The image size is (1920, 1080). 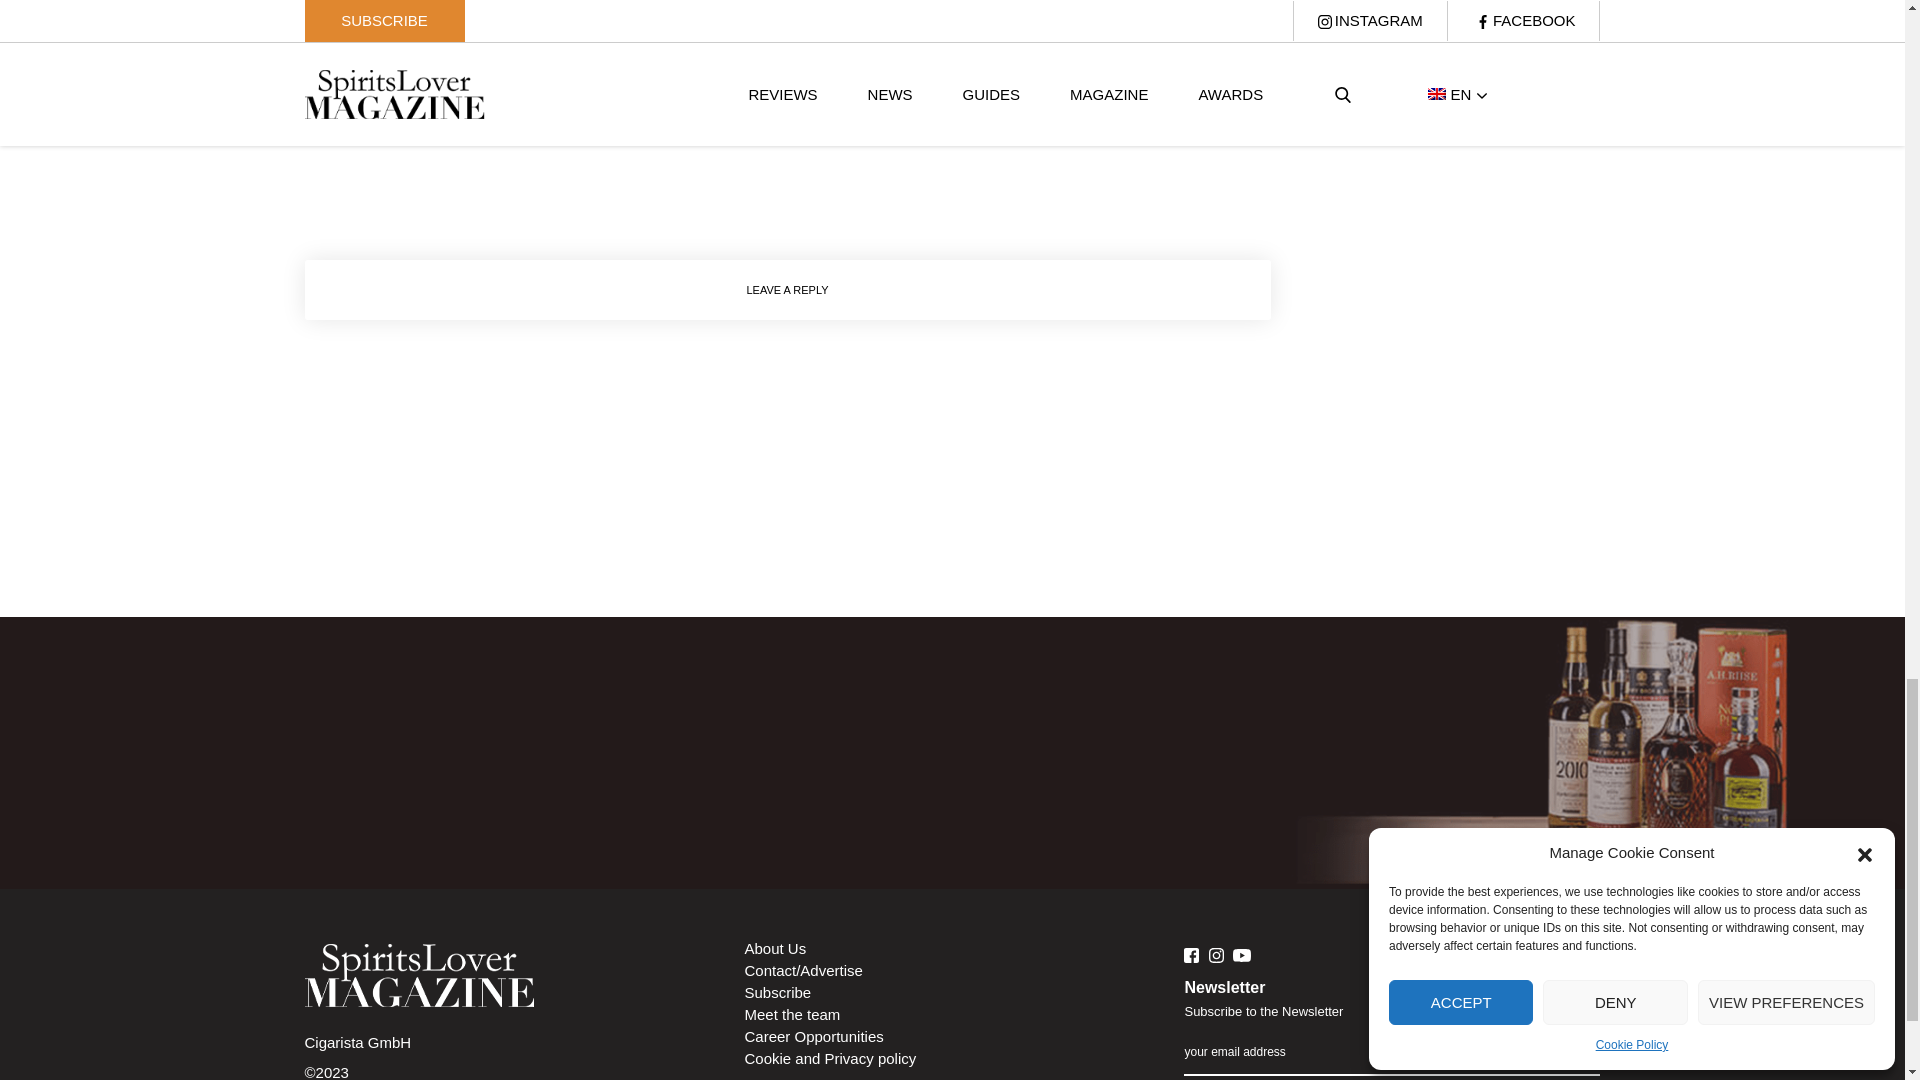 I want to click on 95, so click(x=510, y=120).